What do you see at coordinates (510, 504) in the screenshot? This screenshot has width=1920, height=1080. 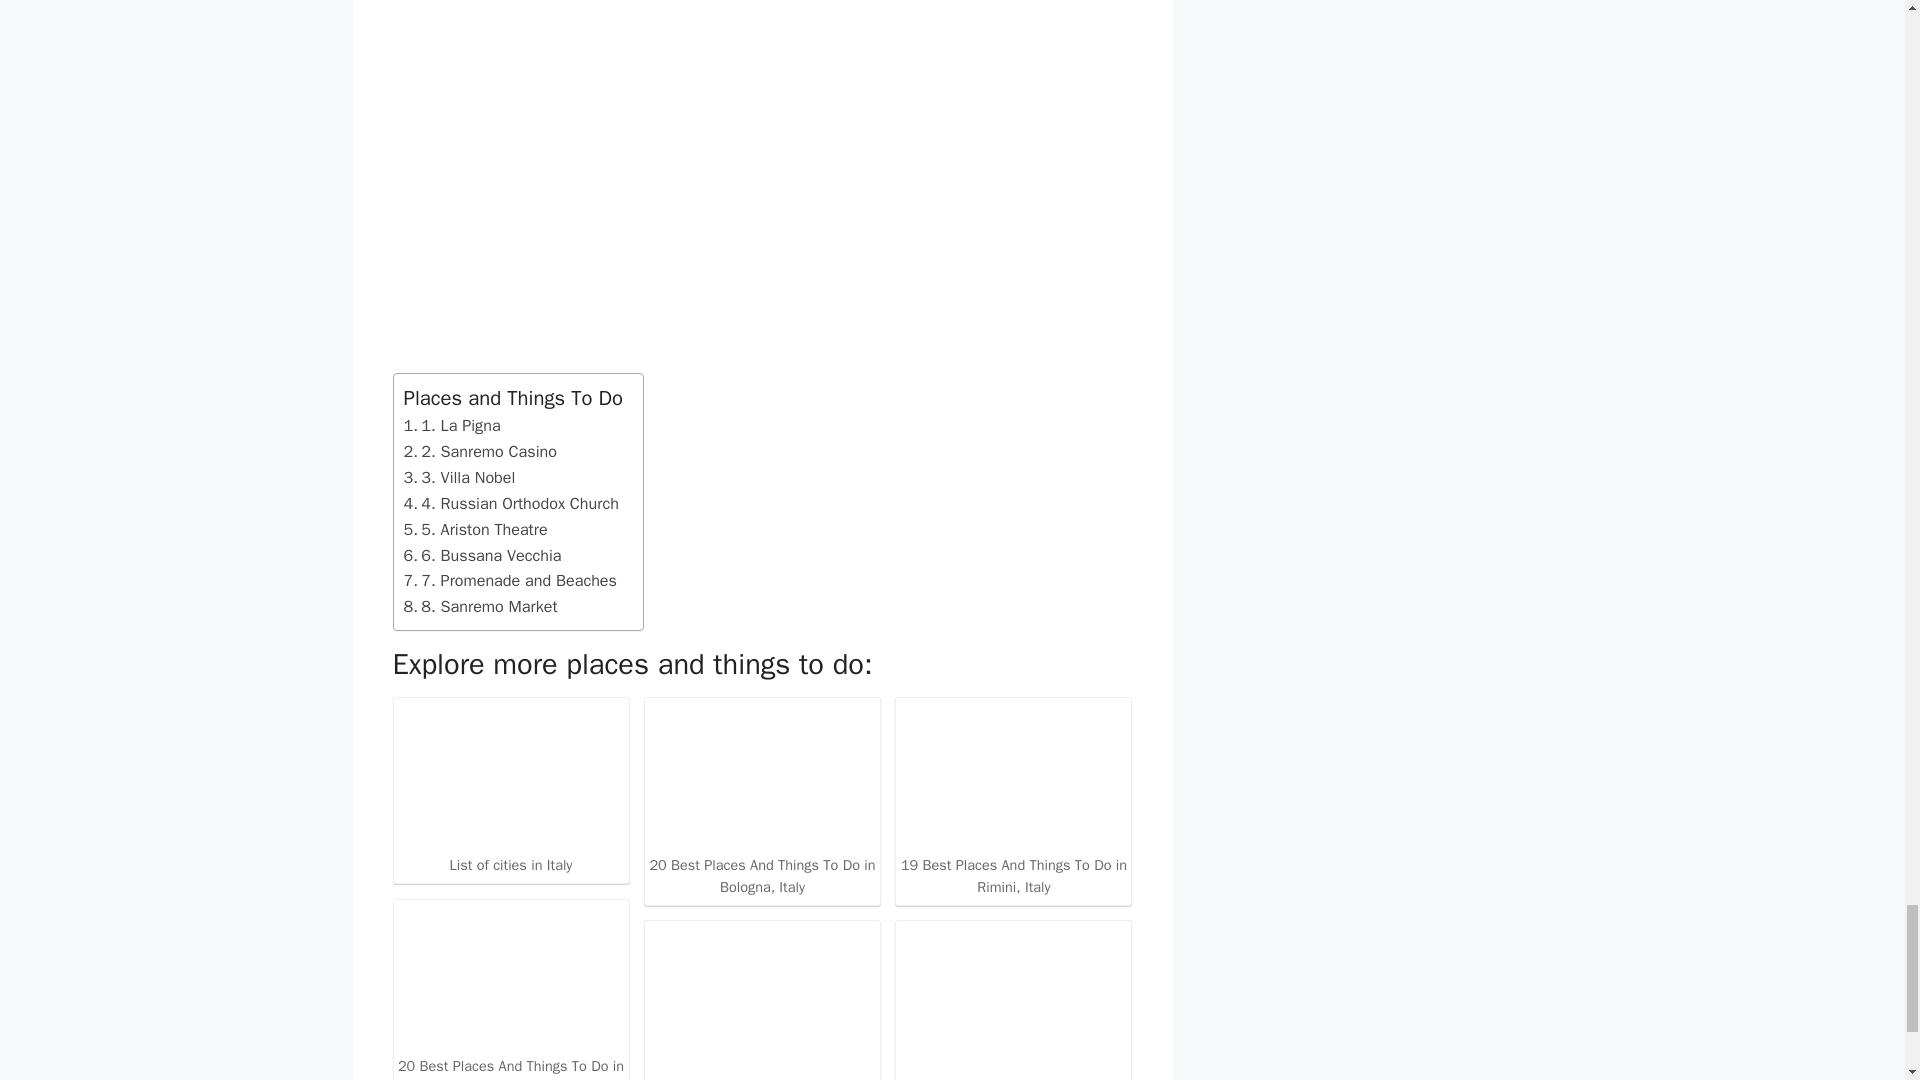 I see `4. Russian Orthodox Church` at bounding box center [510, 504].